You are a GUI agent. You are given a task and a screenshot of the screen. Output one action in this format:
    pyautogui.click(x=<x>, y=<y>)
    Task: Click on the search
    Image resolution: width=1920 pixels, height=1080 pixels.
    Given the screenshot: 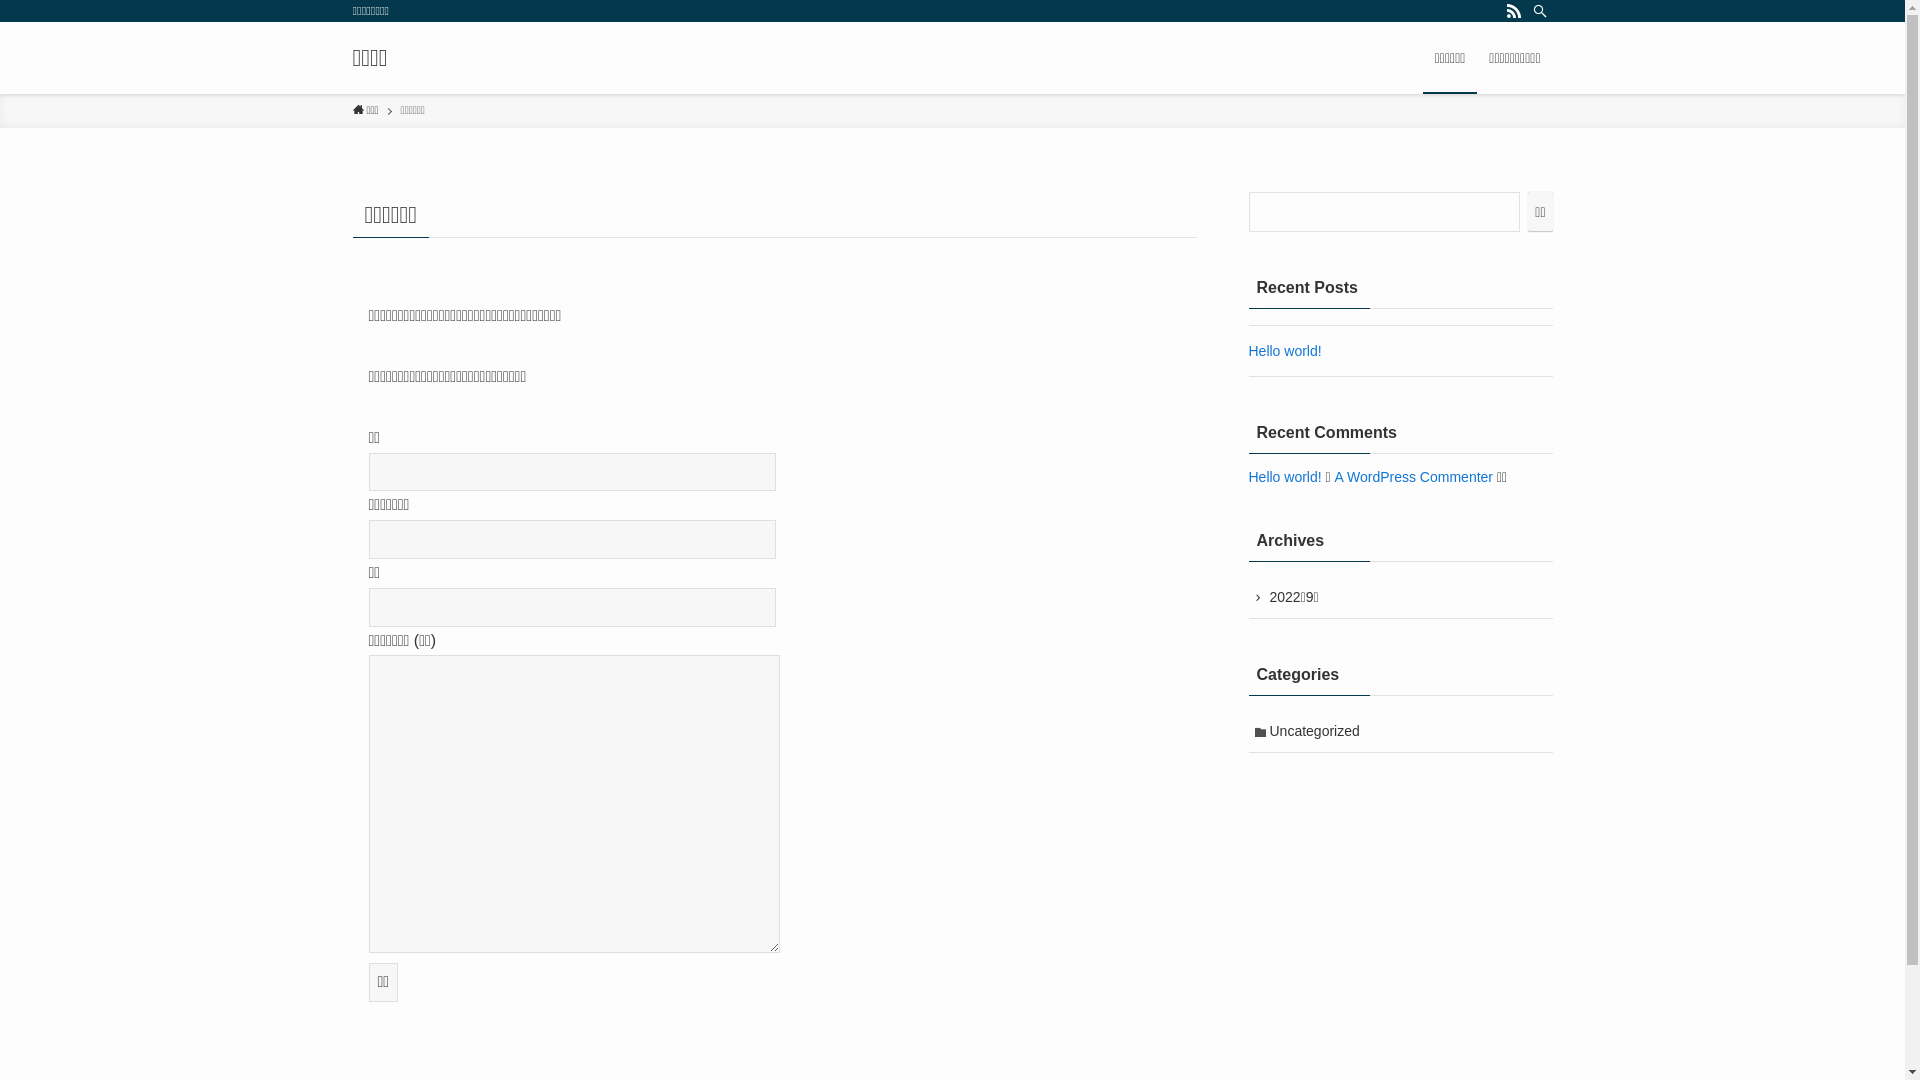 What is the action you would take?
    pyautogui.click(x=1216, y=556)
    